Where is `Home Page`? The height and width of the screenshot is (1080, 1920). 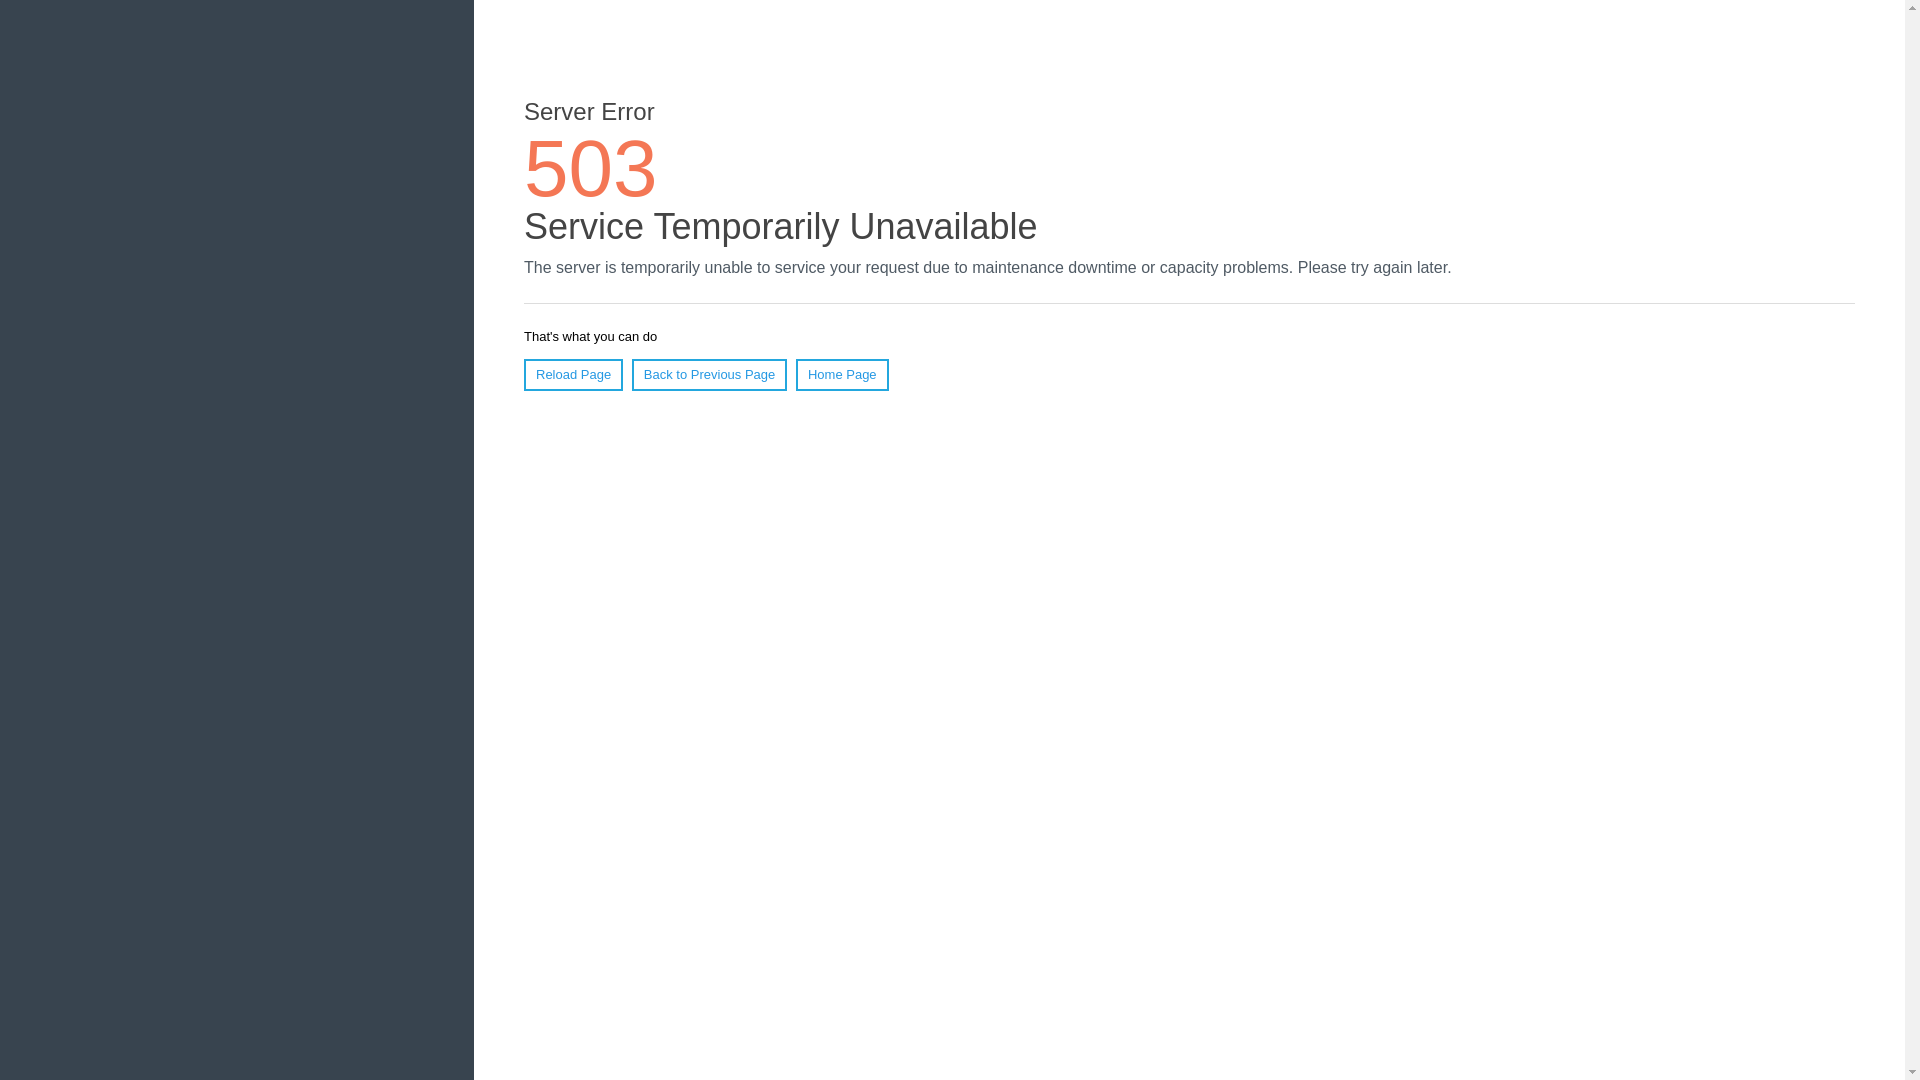
Home Page is located at coordinates (842, 374).